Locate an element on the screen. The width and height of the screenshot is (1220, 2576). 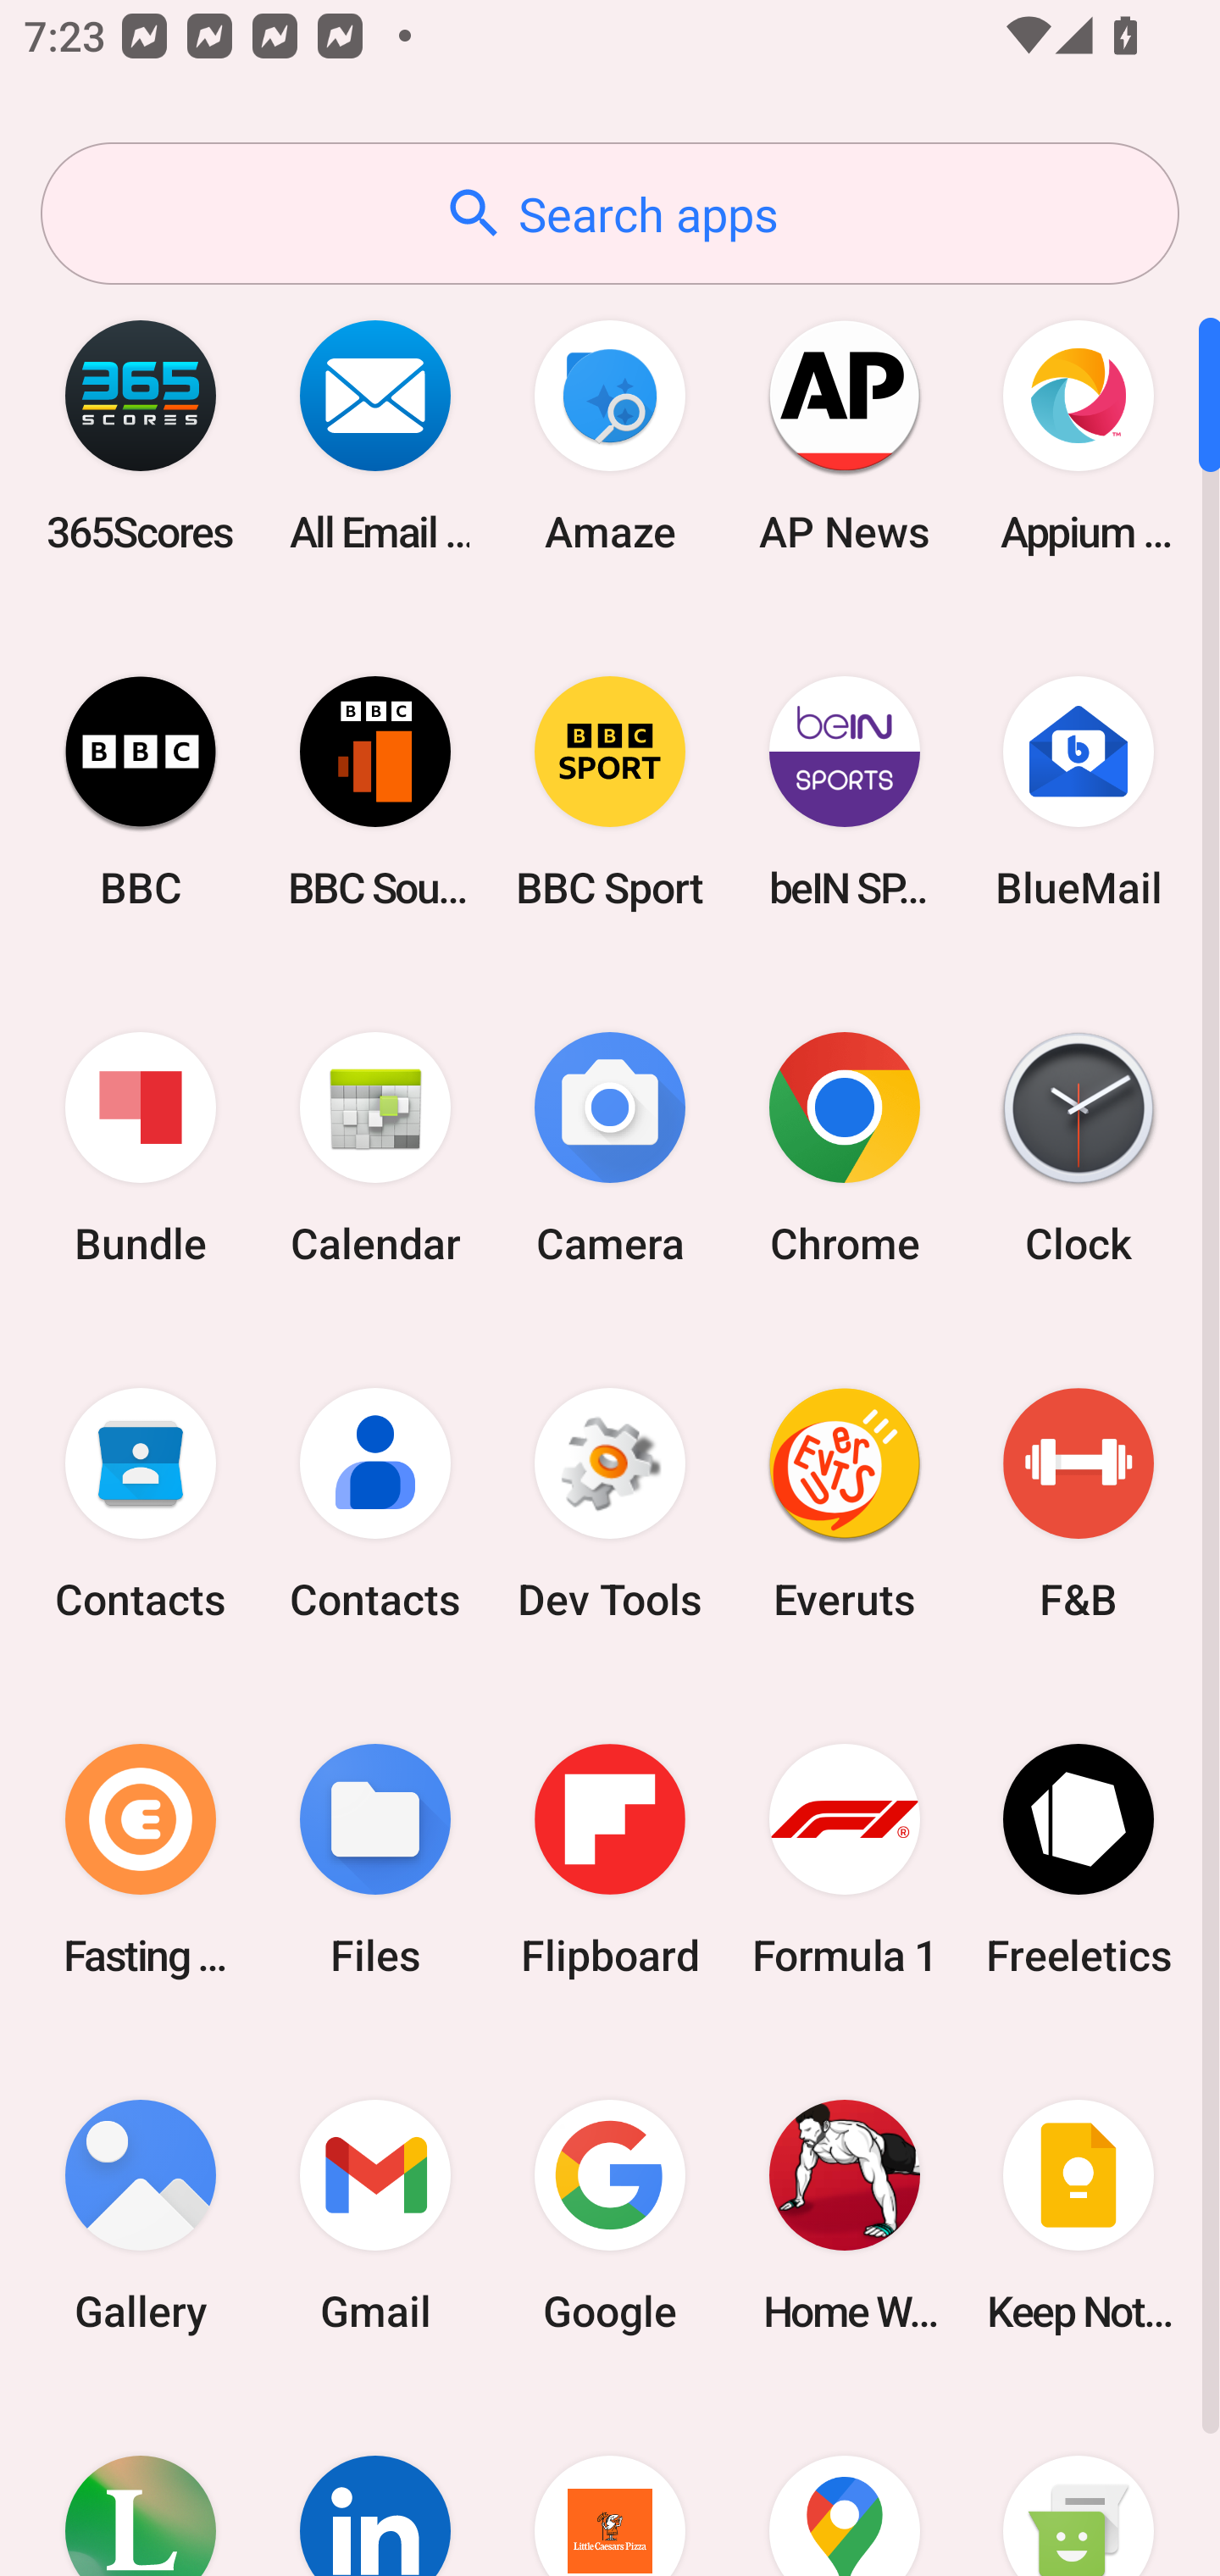
Files is located at coordinates (375, 1859).